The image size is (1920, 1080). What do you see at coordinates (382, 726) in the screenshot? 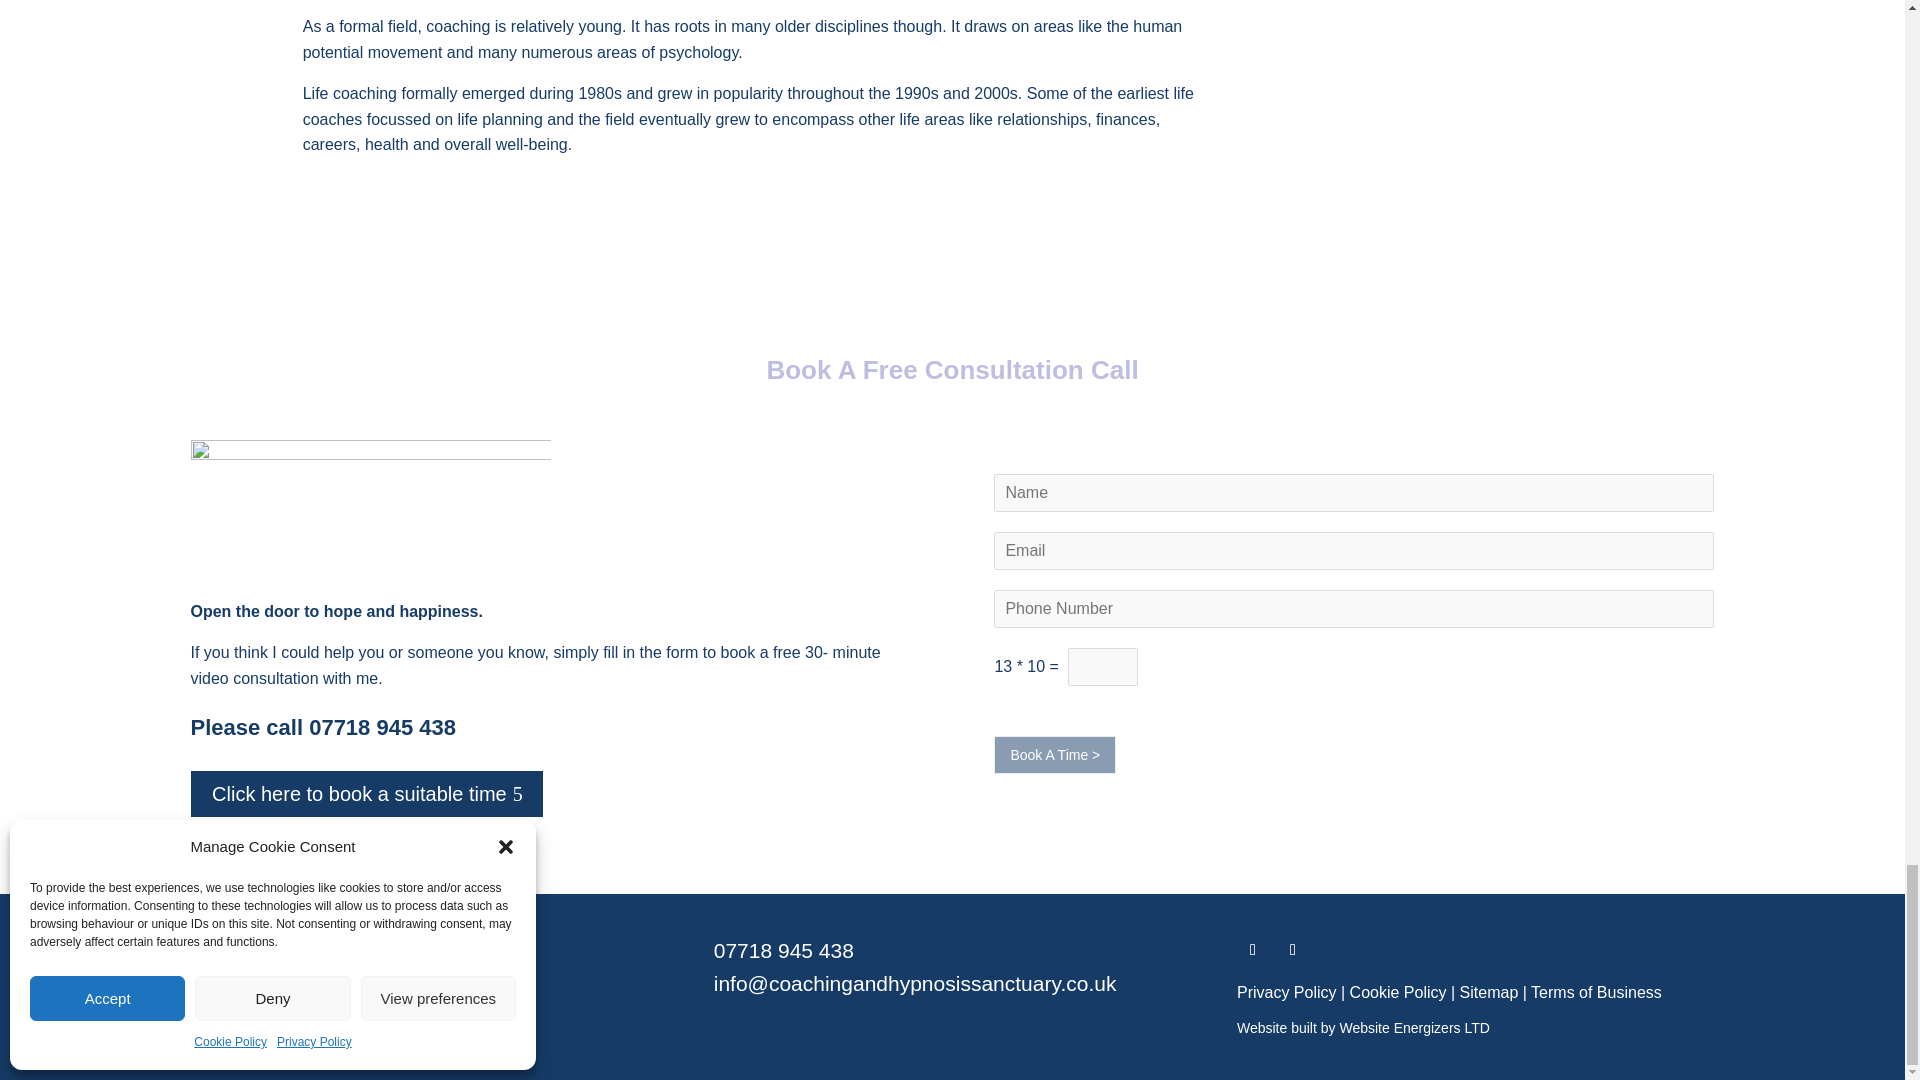
I see `07718 945 438` at bounding box center [382, 726].